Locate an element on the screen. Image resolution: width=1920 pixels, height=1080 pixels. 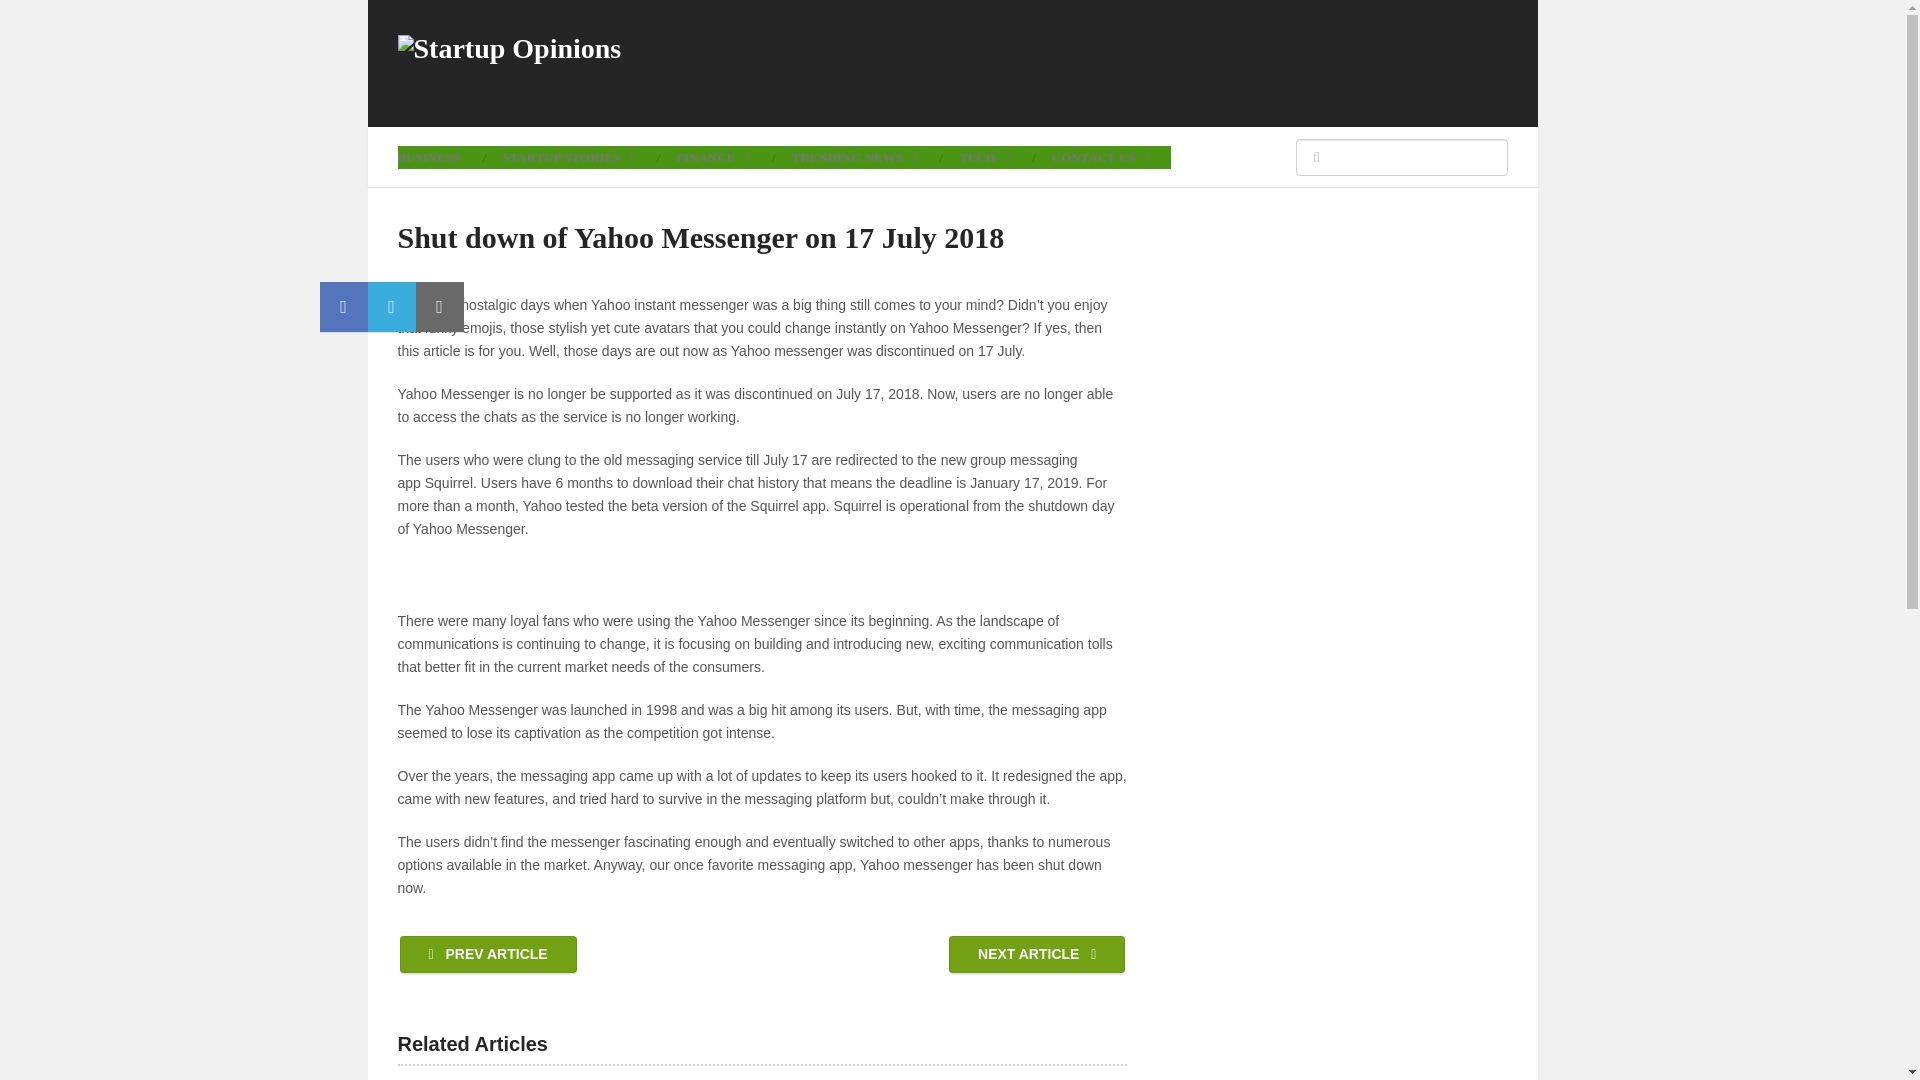
PREV ARTICLE is located at coordinates (488, 954).